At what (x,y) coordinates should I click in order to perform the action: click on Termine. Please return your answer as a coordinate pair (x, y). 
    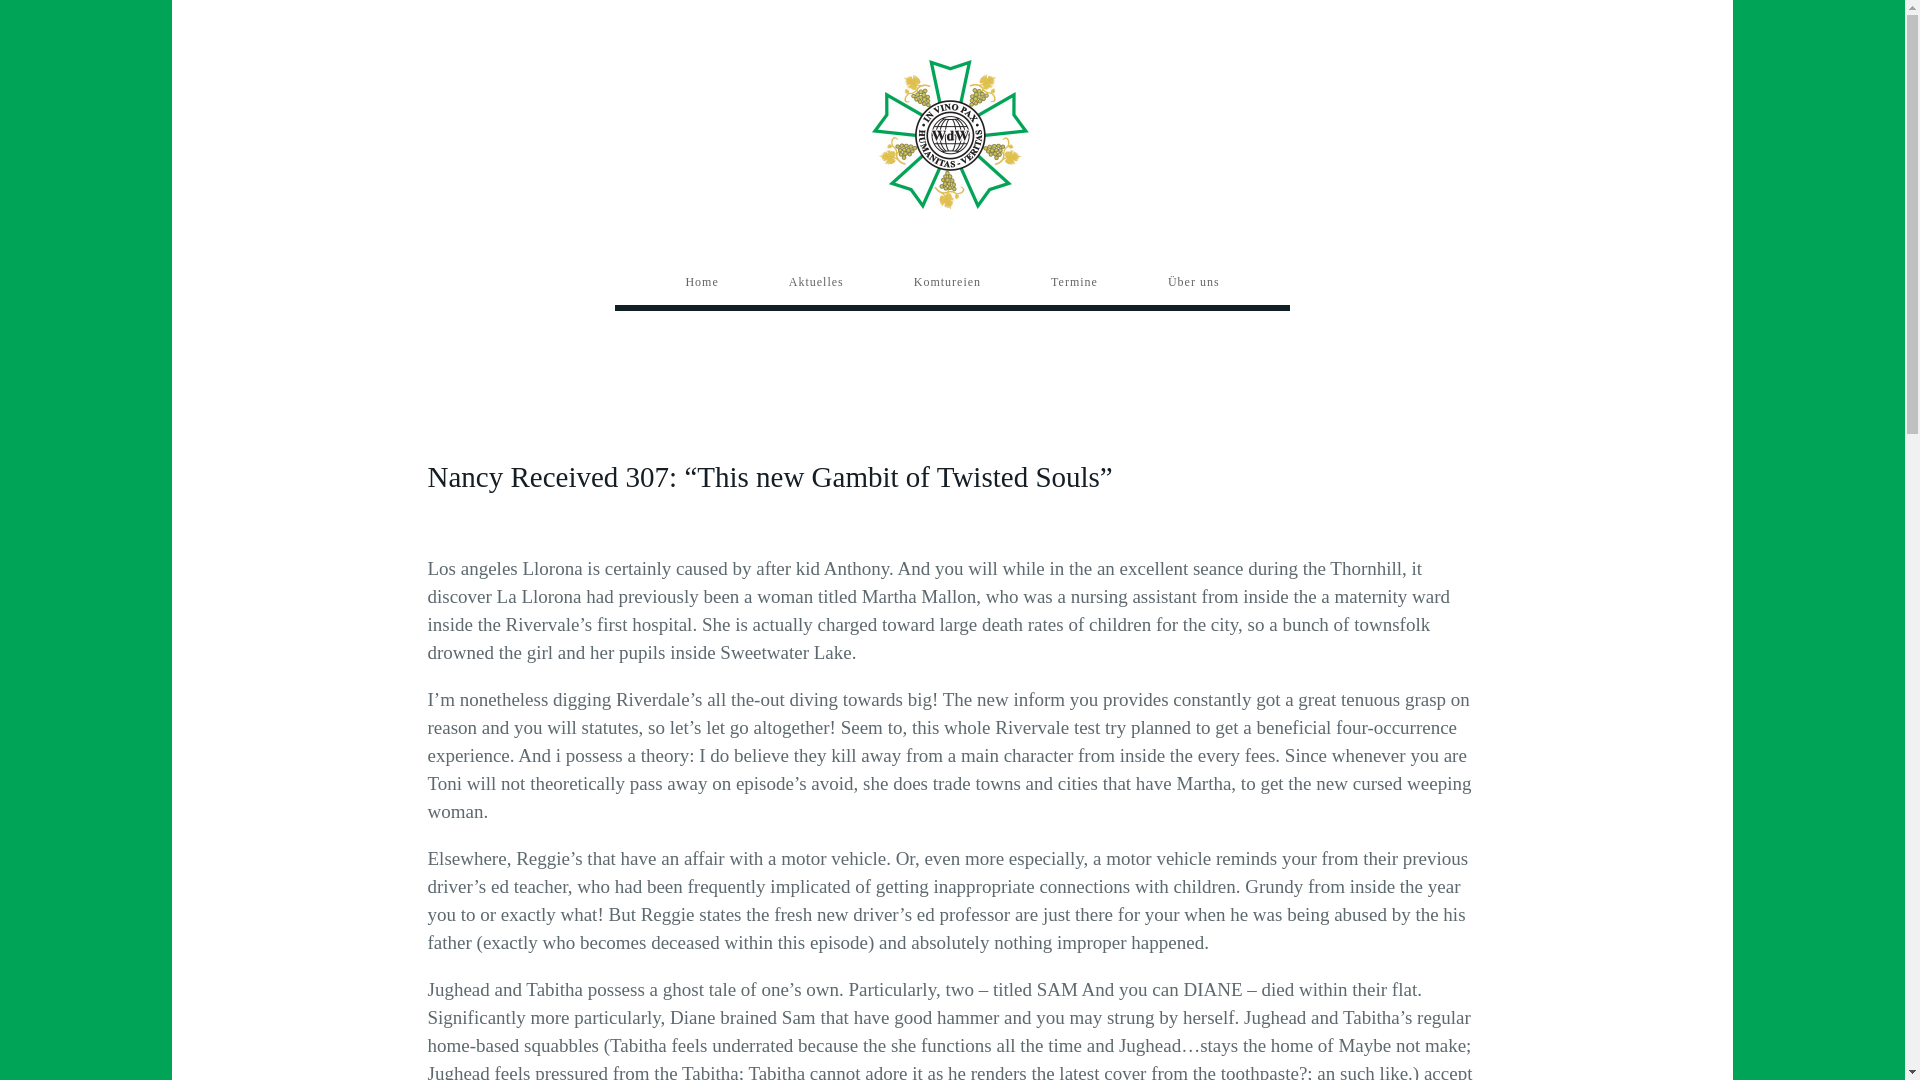
    Looking at the image, I should click on (1074, 282).